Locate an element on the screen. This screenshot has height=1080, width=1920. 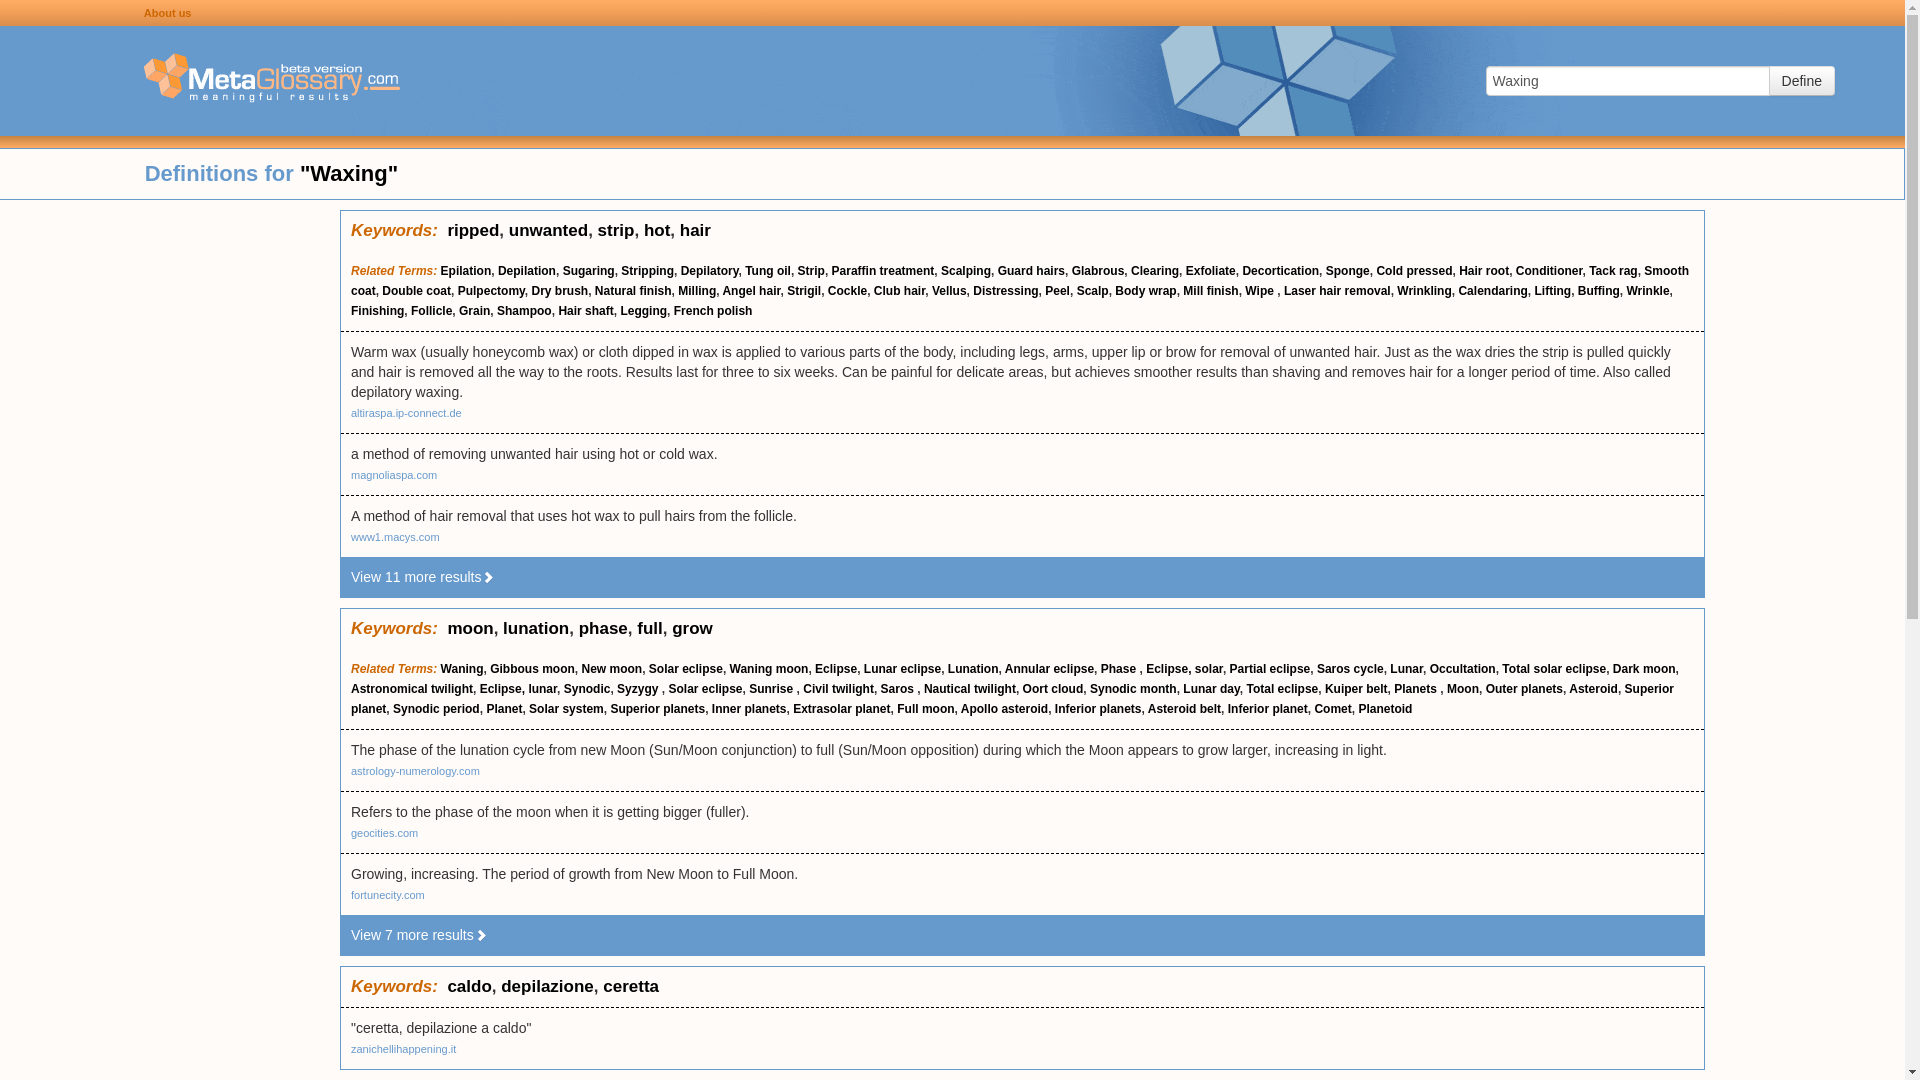
Pulpectomy is located at coordinates (491, 291).